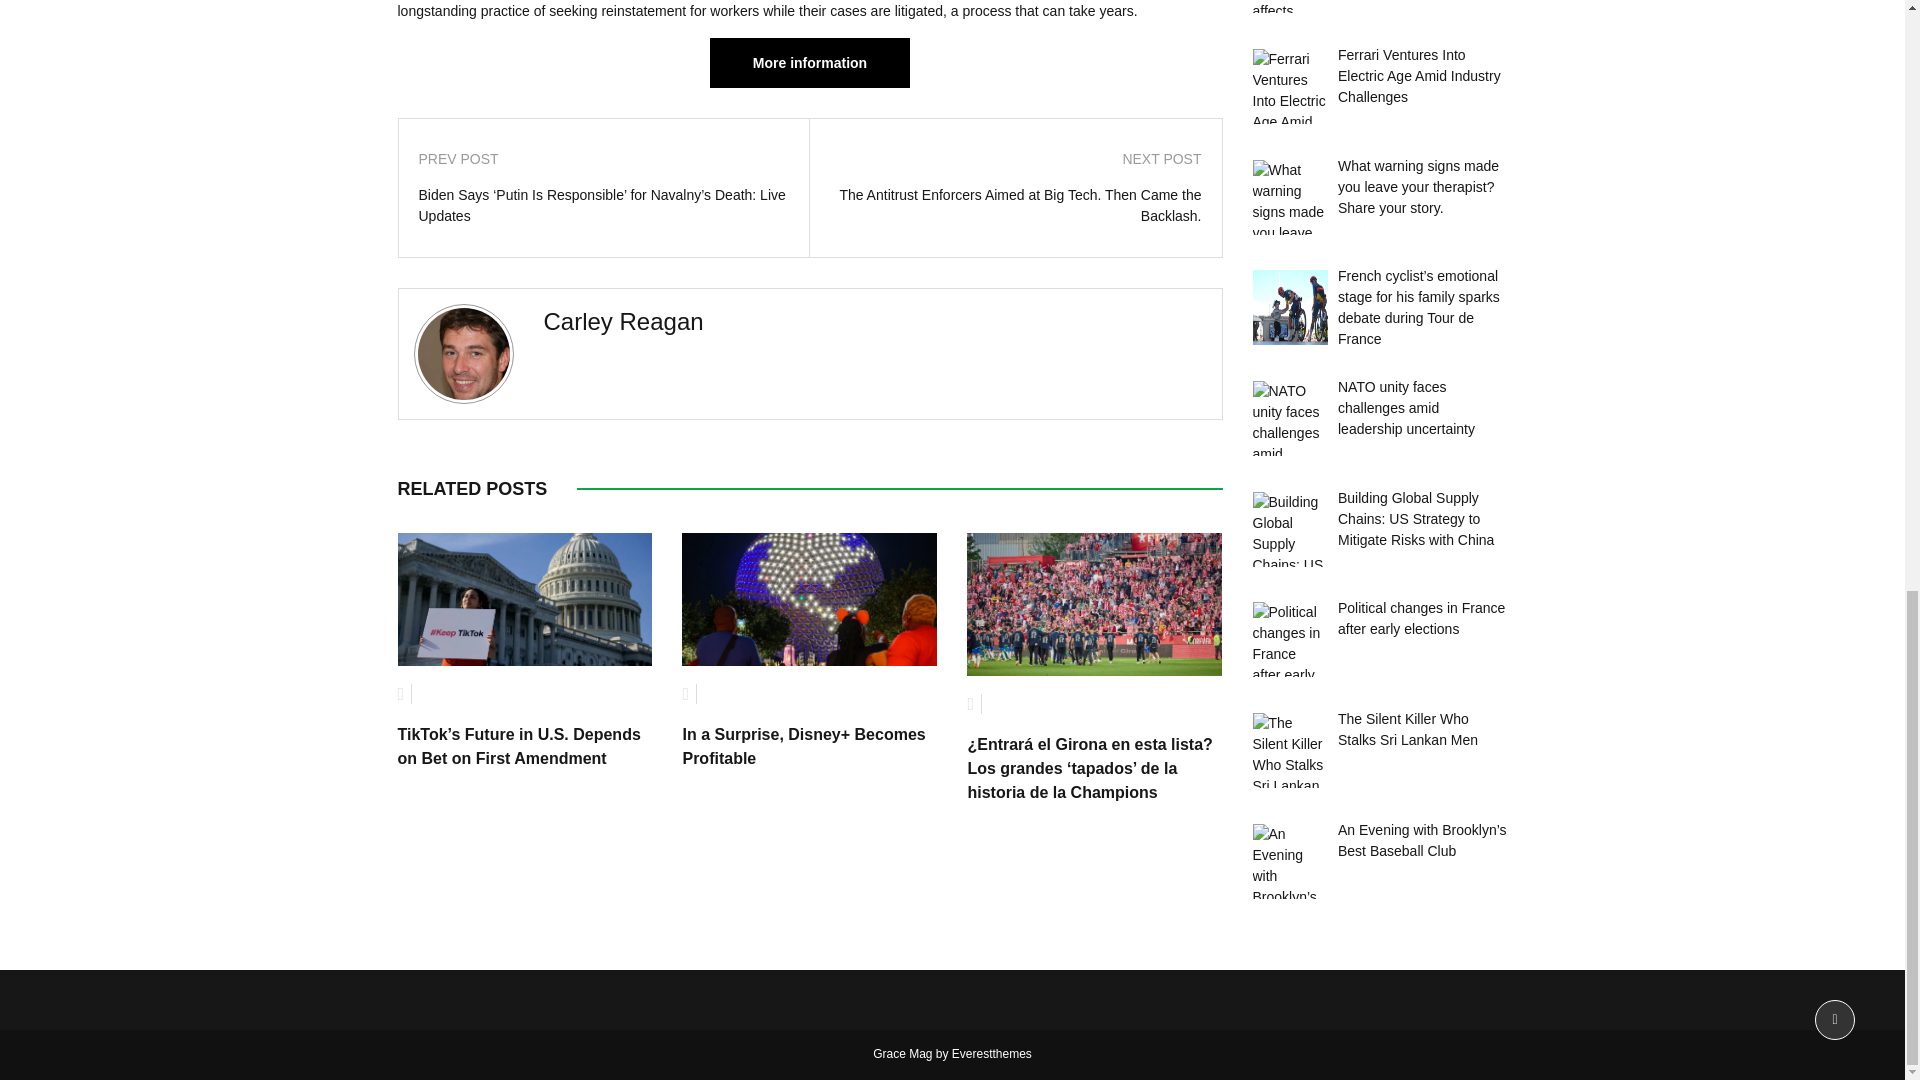  What do you see at coordinates (1288, 418) in the screenshot?
I see `NATO unity faces challenges amid leadership uncertainty` at bounding box center [1288, 418].